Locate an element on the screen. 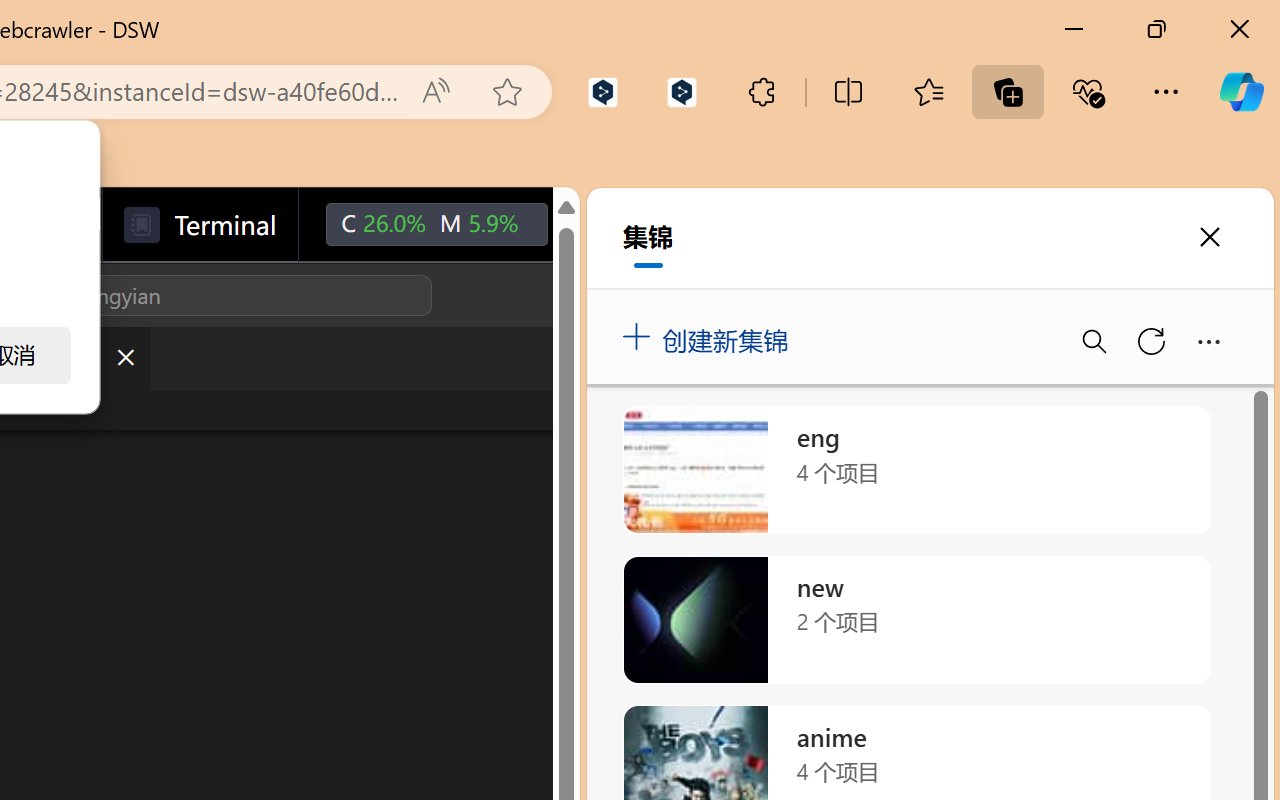 The height and width of the screenshot is (800, 1280). C26.0% M5.9% is located at coordinates (436, 225).